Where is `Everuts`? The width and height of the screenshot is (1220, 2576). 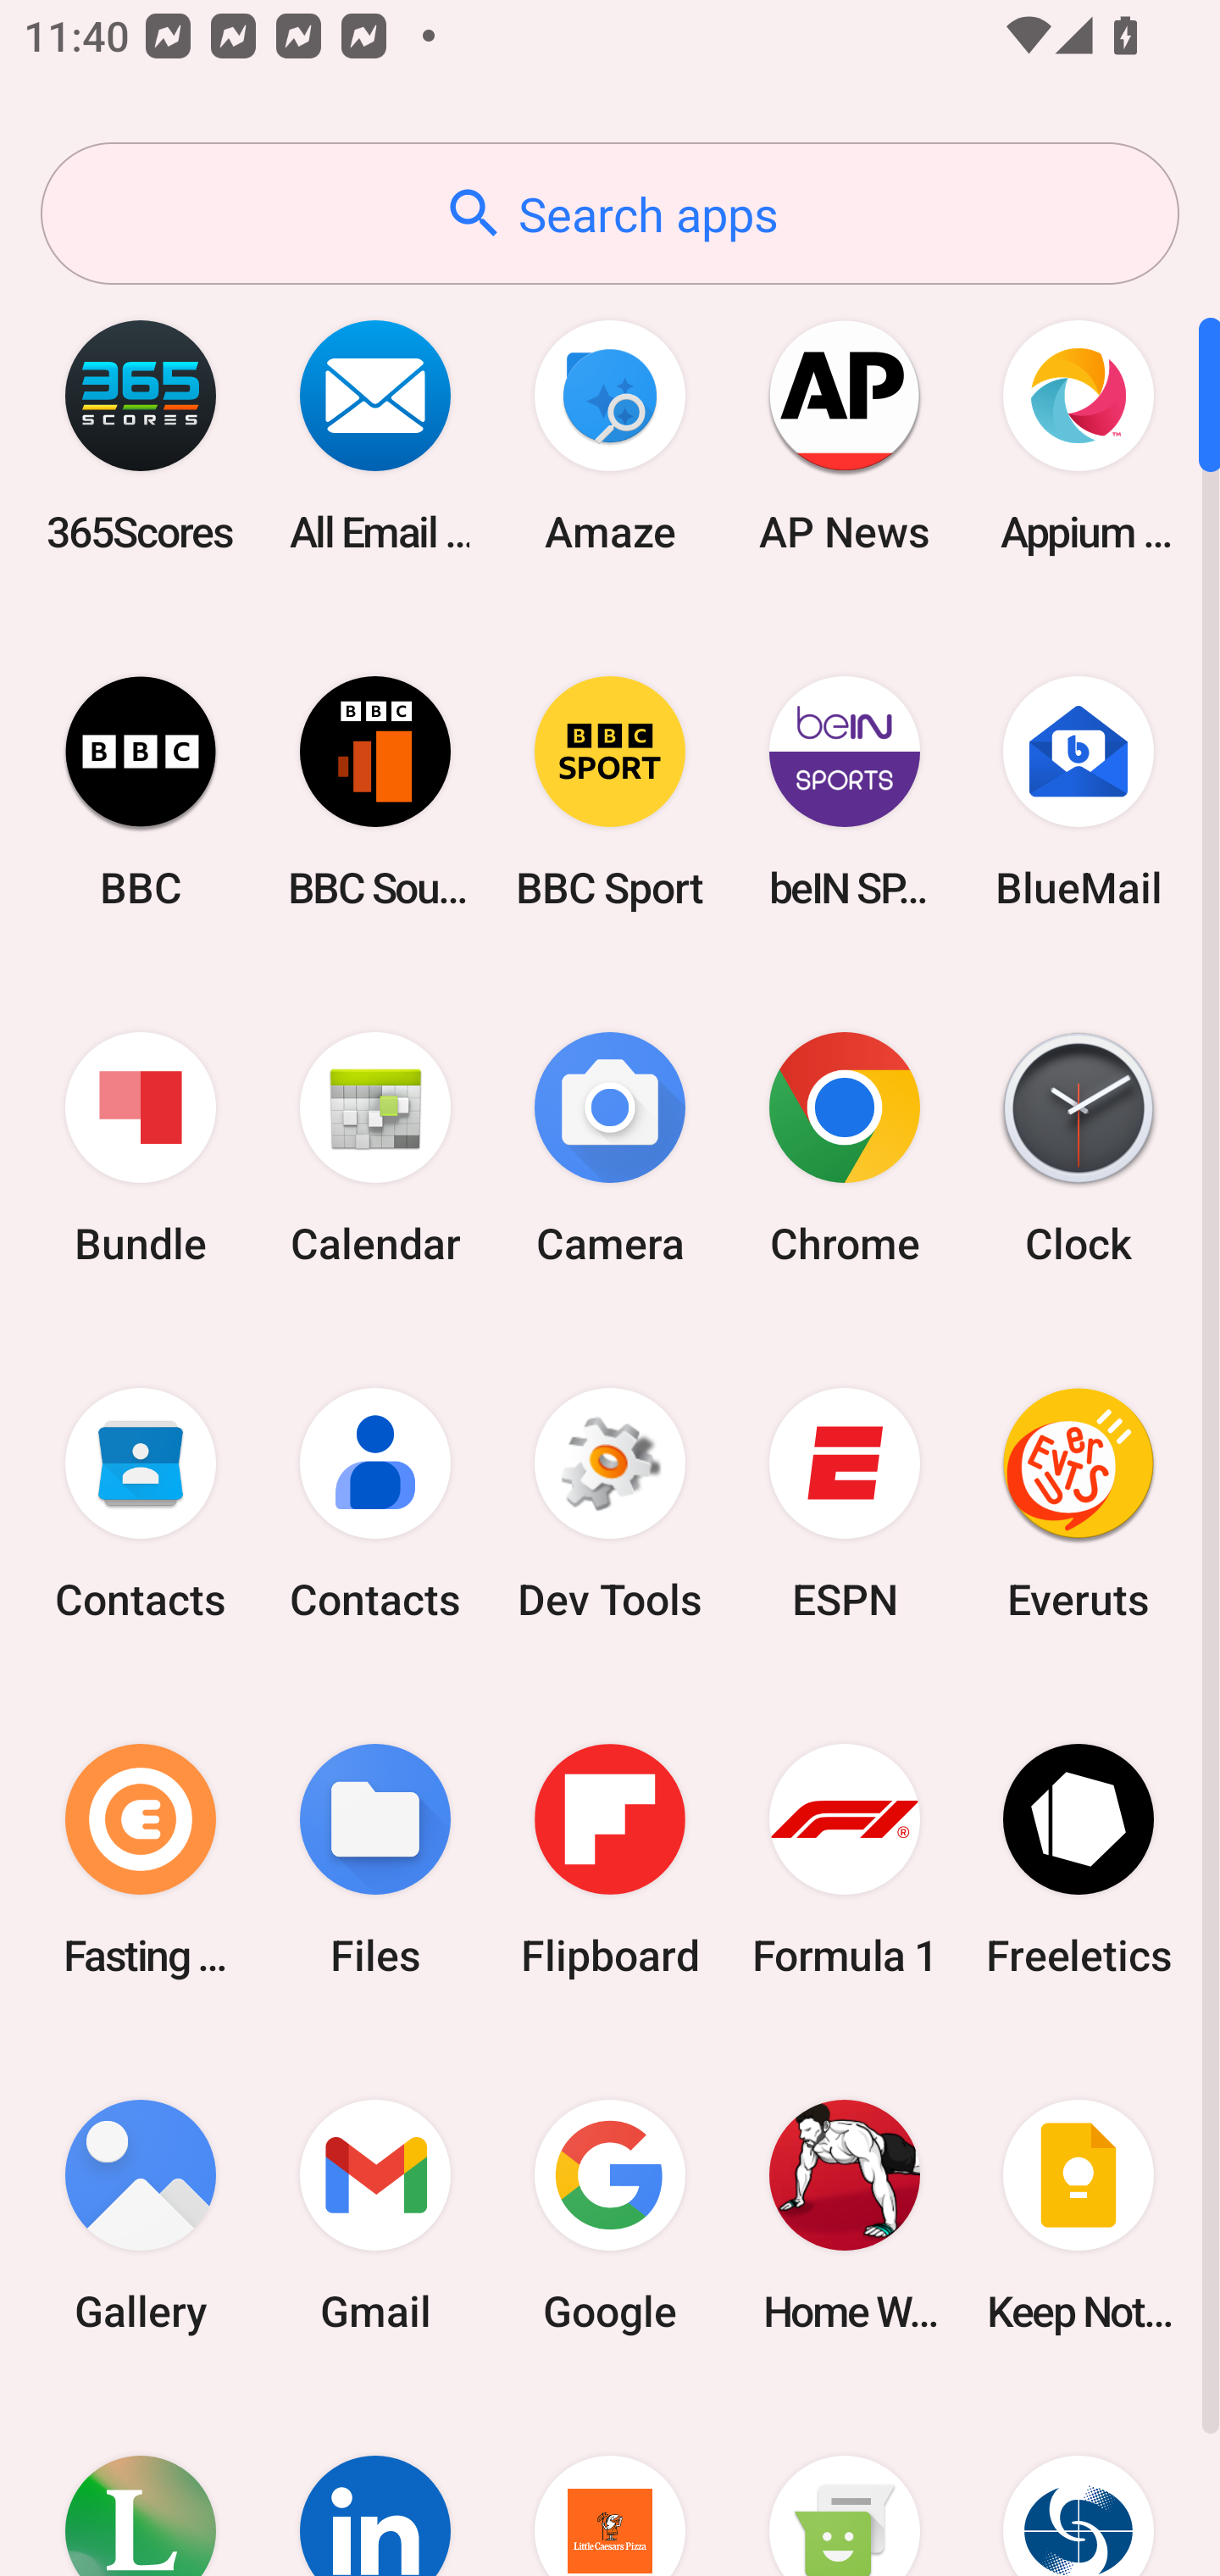
Everuts is located at coordinates (1079, 1504).